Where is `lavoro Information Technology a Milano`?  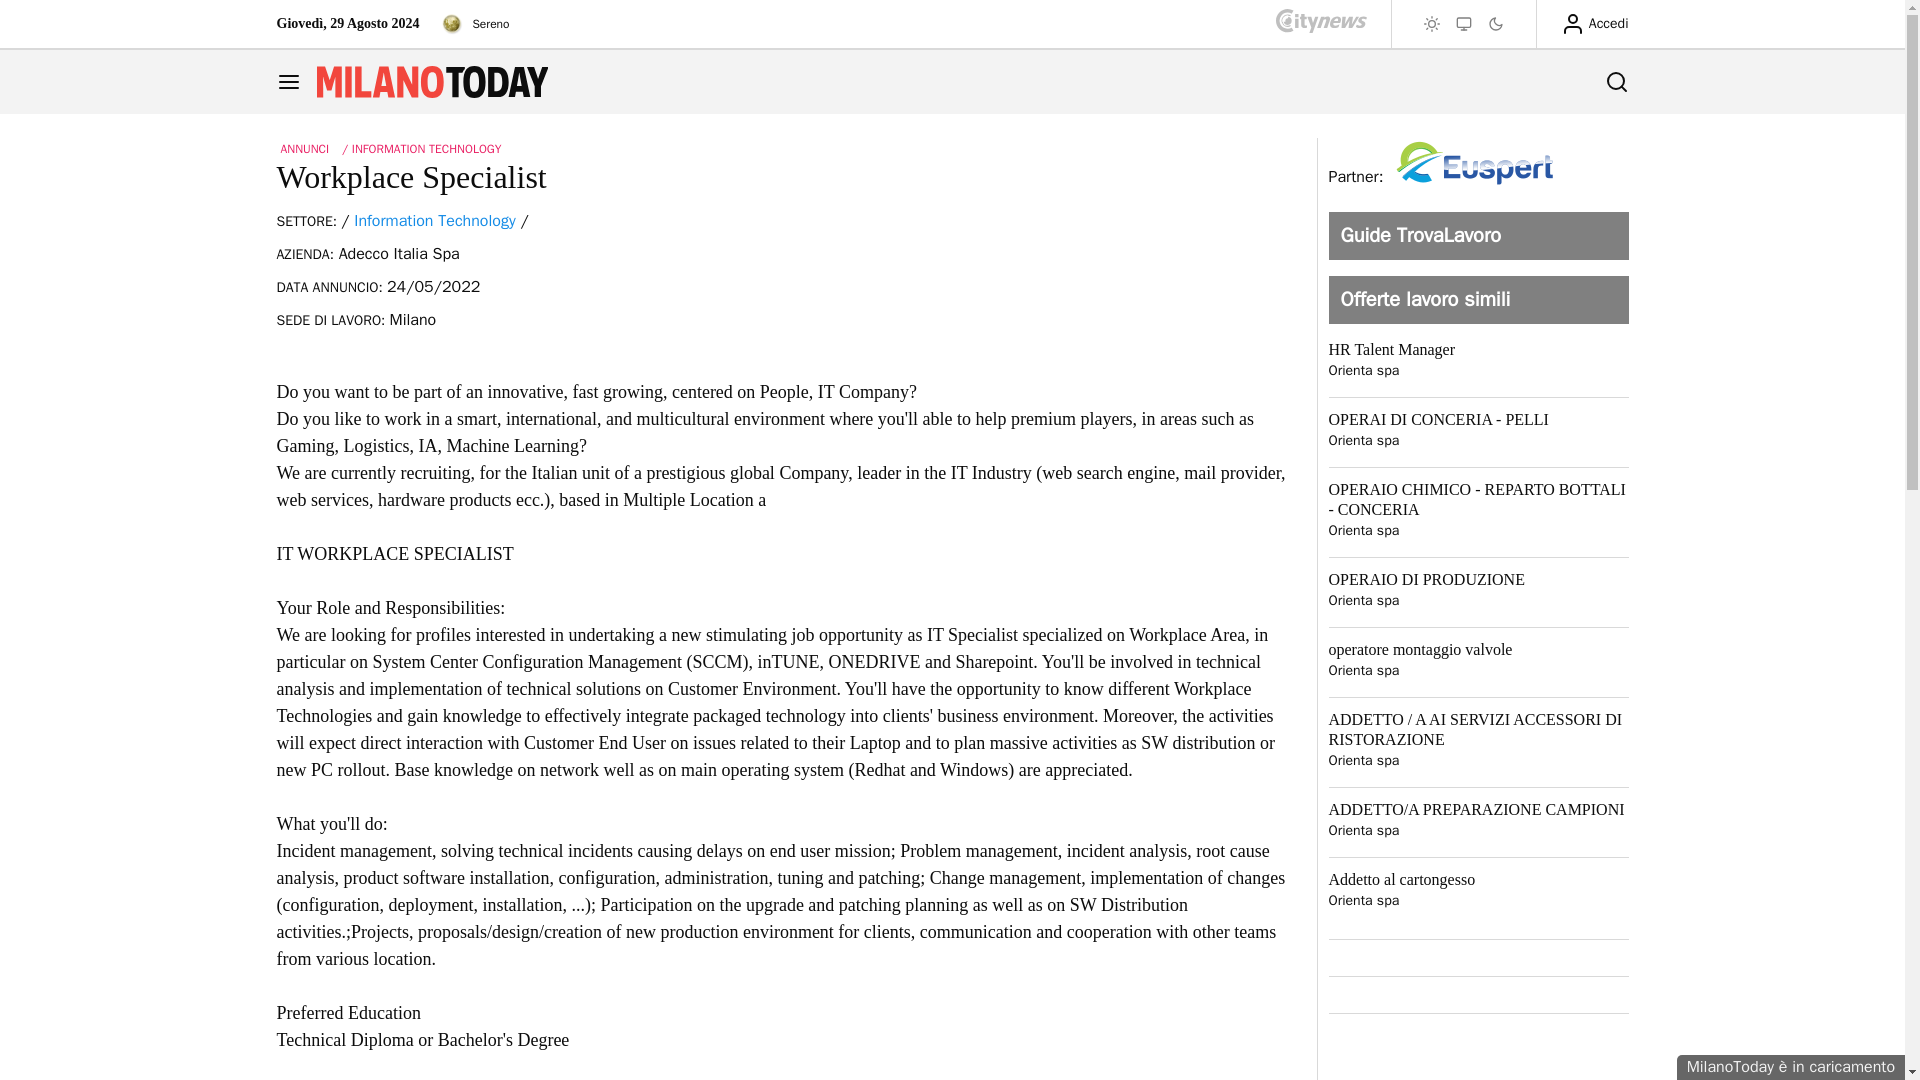 lavoro Information Technology a Milano is located at coordinates (420, 148).